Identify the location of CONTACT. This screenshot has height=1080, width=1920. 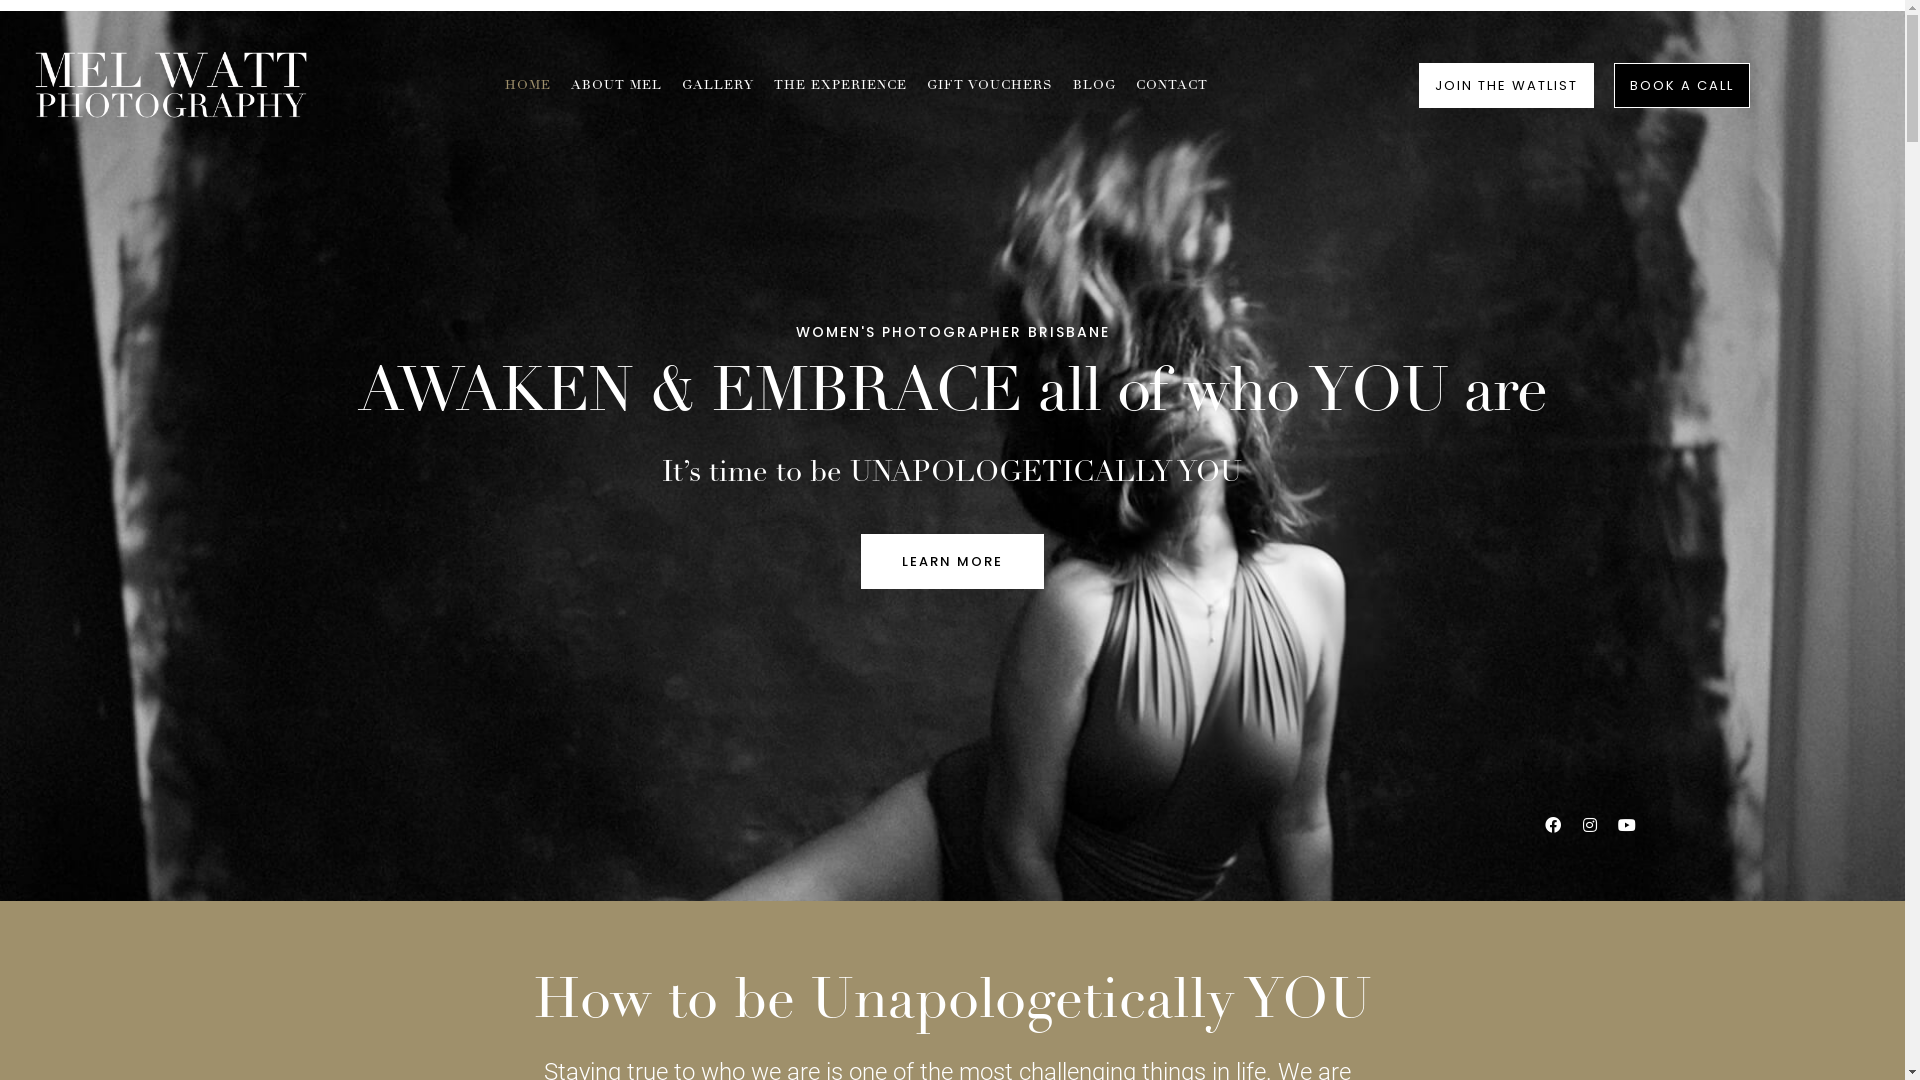
(1172, 86).